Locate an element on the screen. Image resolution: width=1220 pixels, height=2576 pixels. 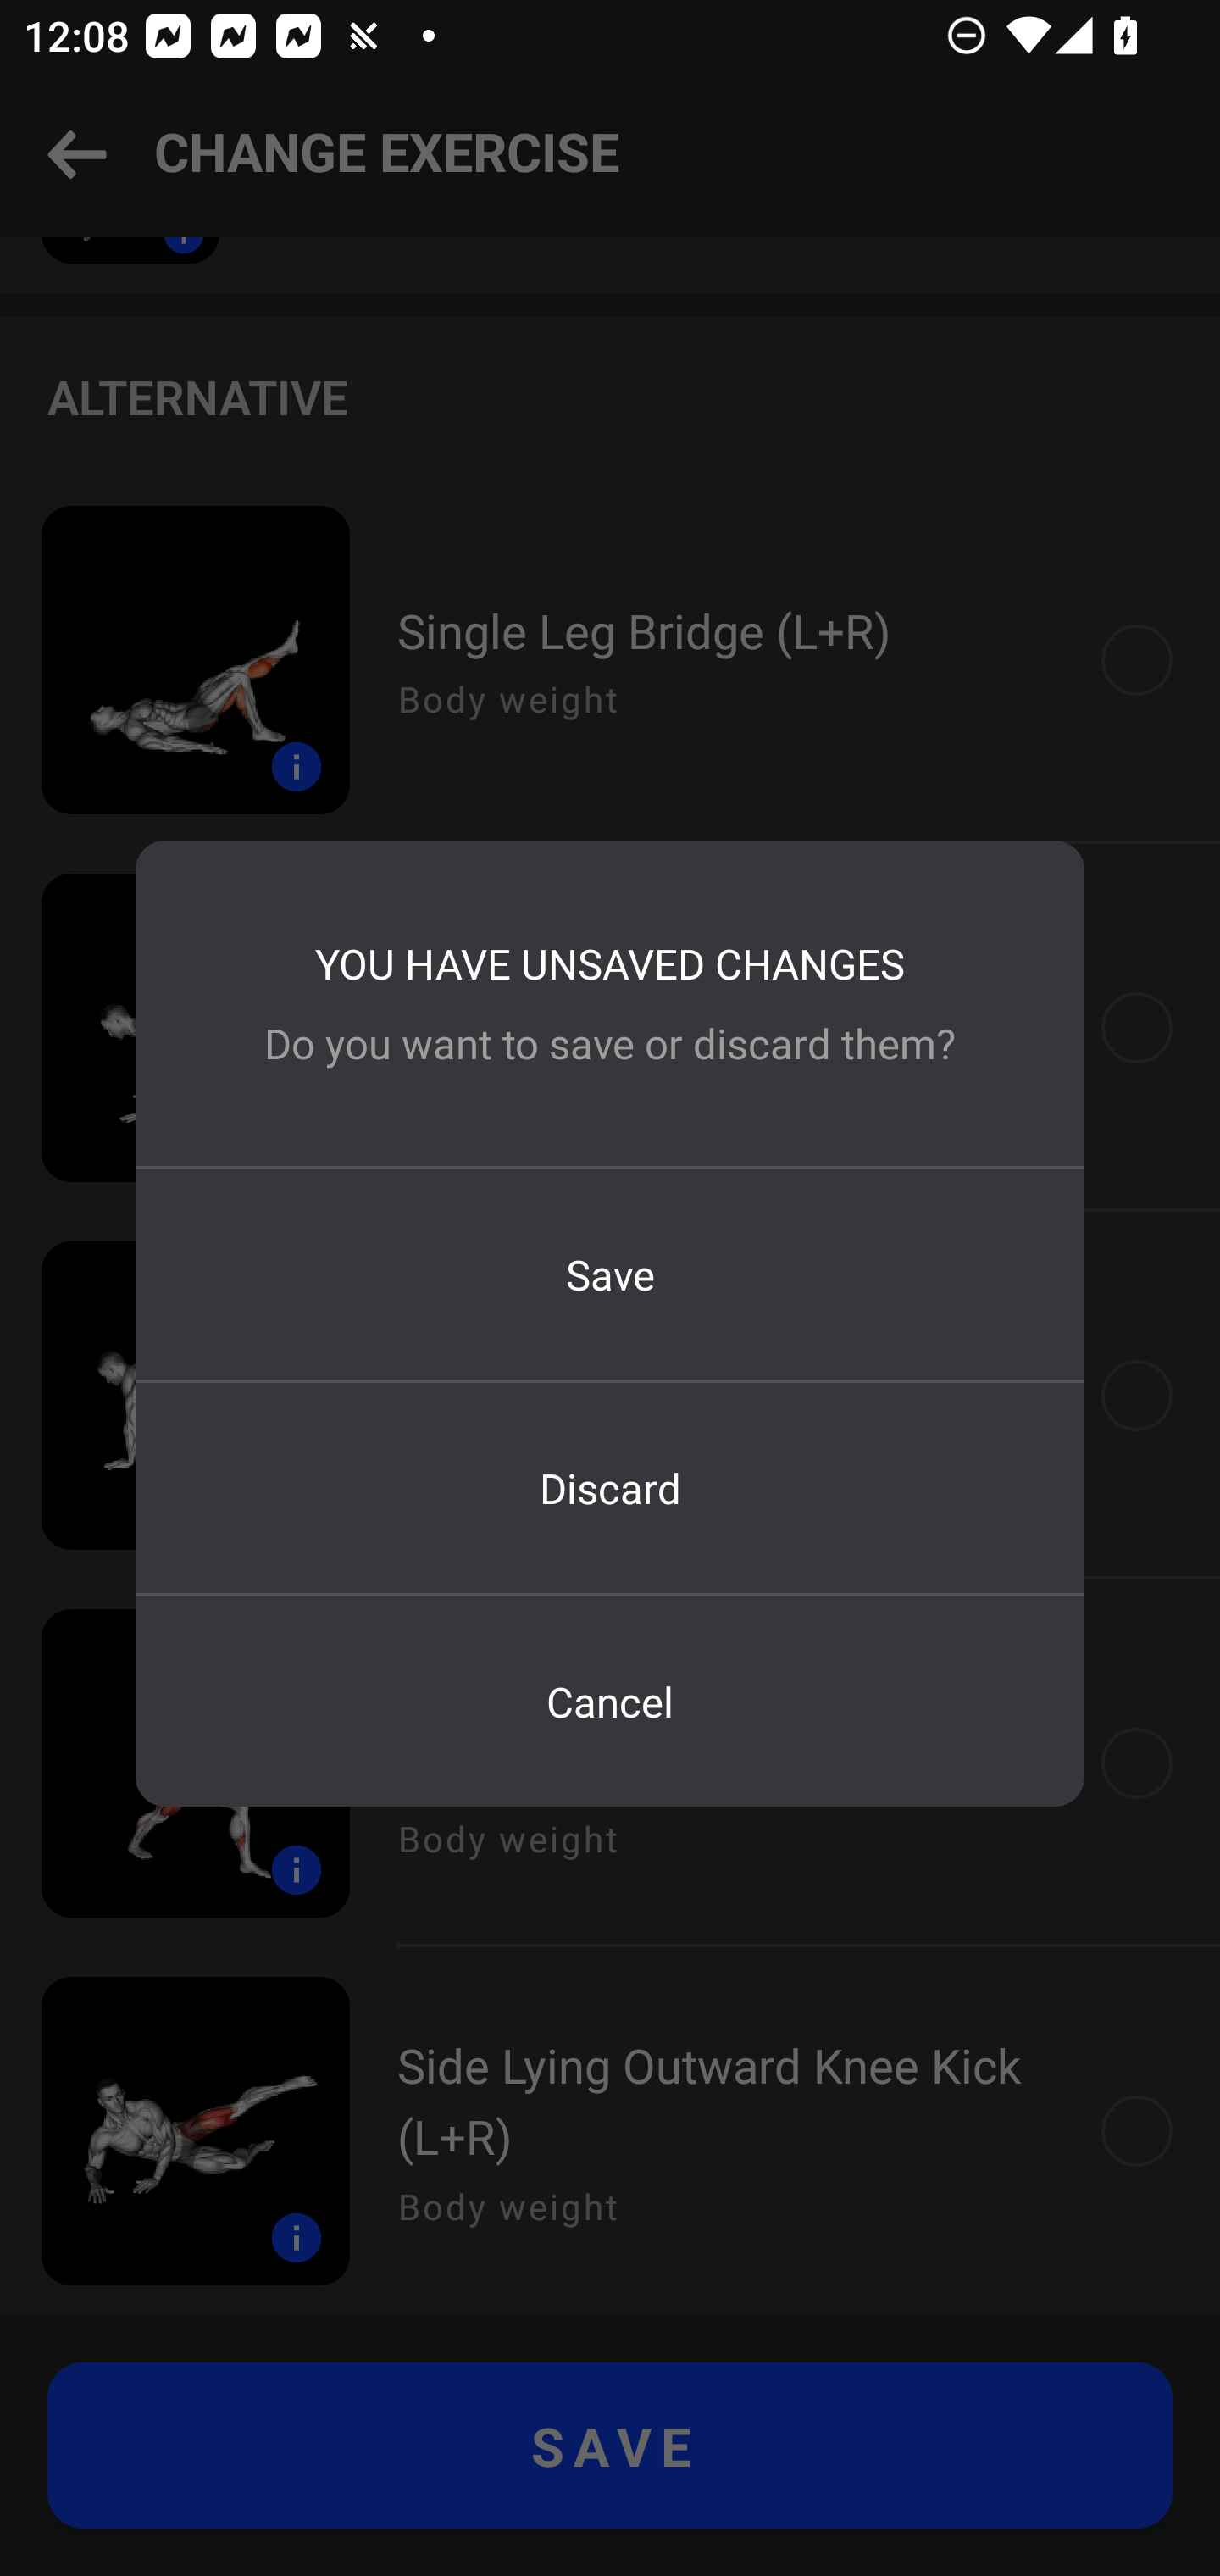
Cancel is located at coordinates (610, 1702).